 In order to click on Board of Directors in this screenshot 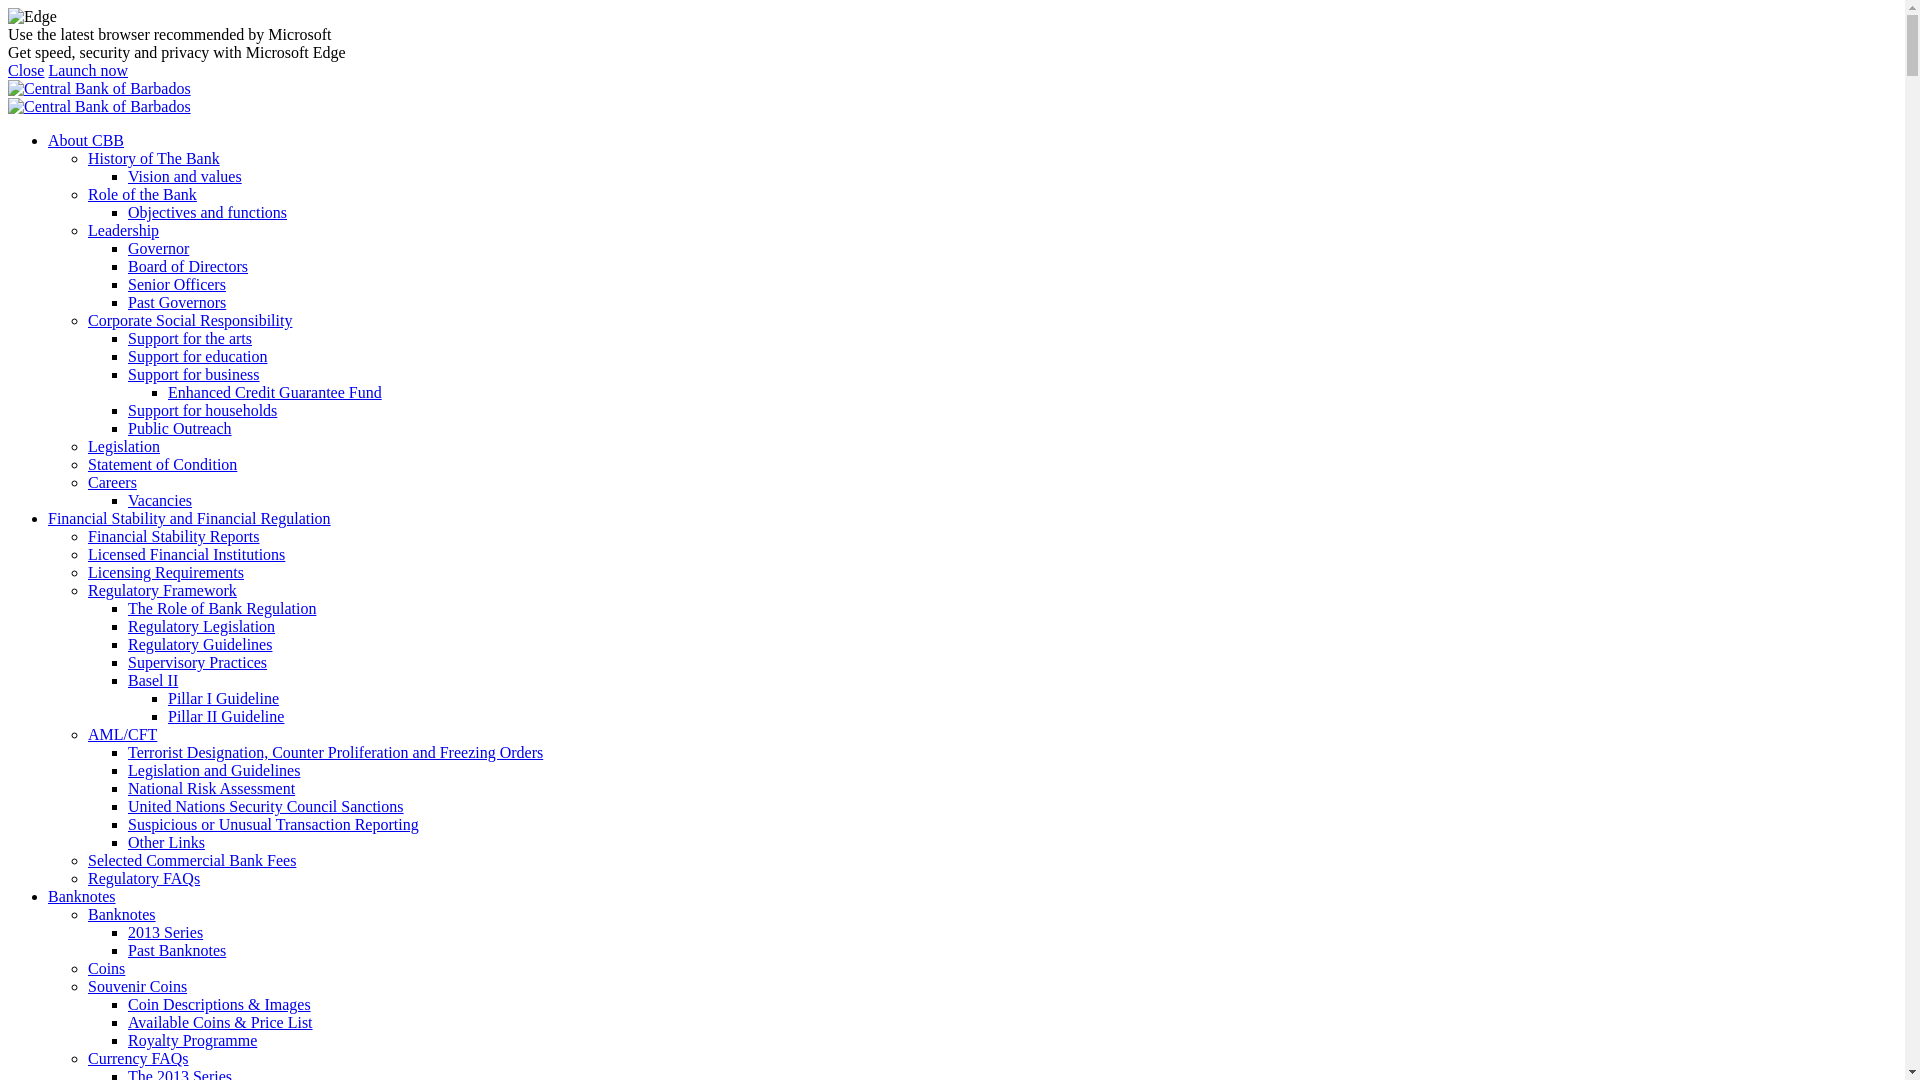, I will do `click(188, 266)`.